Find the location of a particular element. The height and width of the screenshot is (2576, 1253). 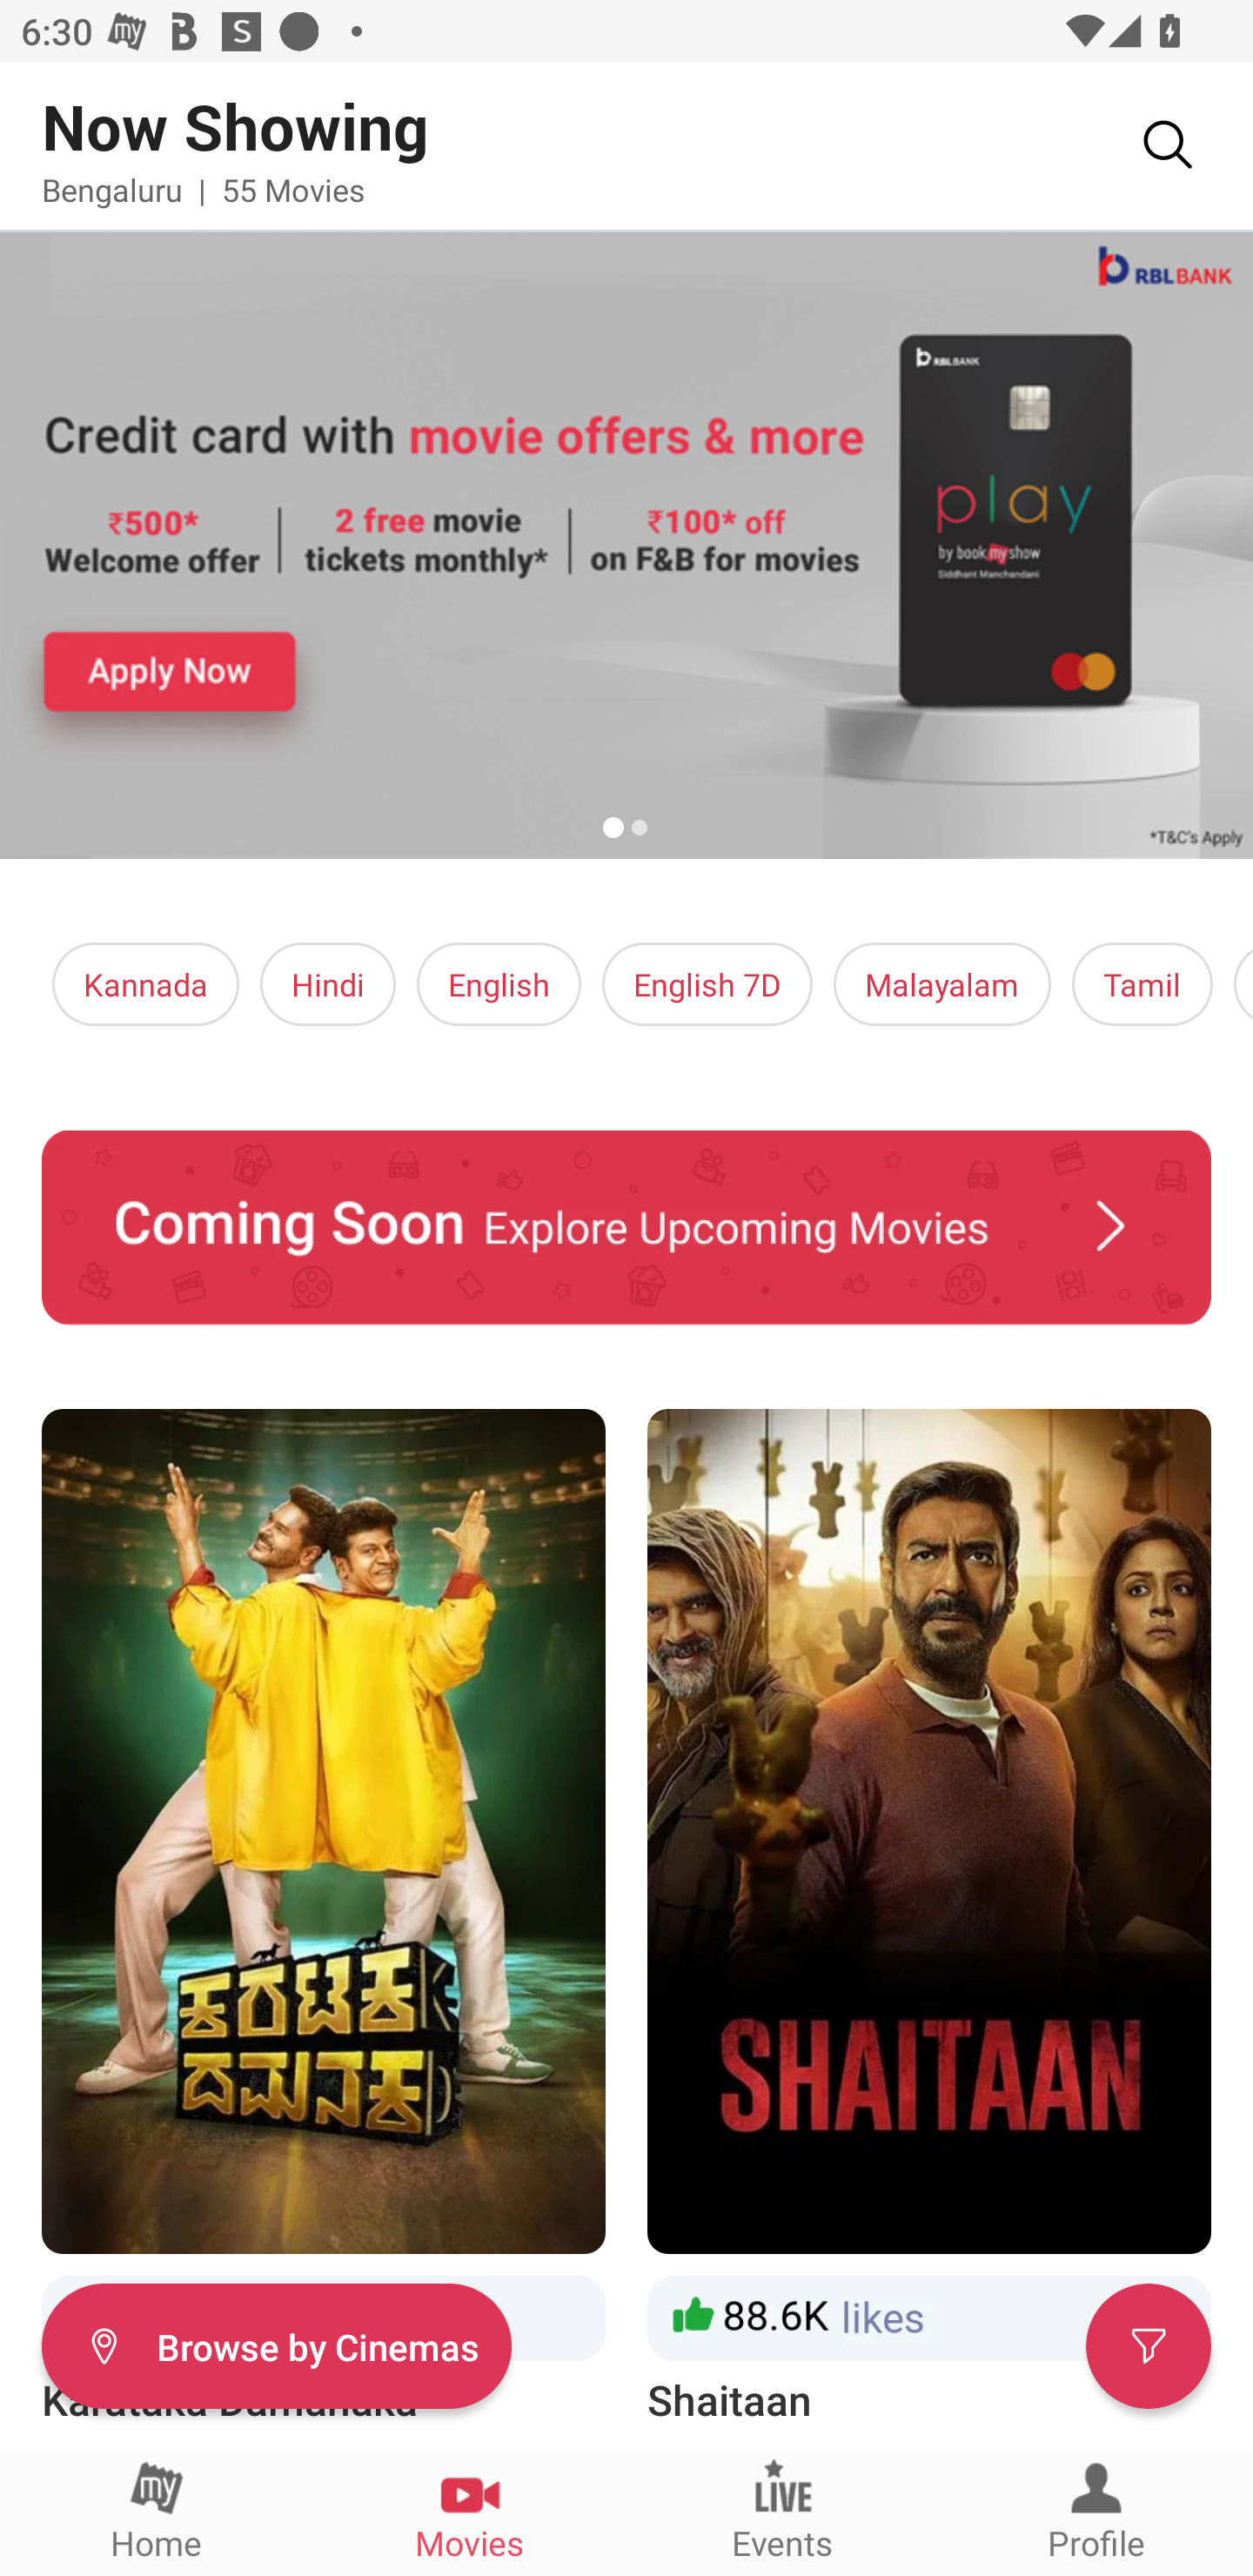

Filter Browse by Cinemas is located at coordinates (276, 2345).